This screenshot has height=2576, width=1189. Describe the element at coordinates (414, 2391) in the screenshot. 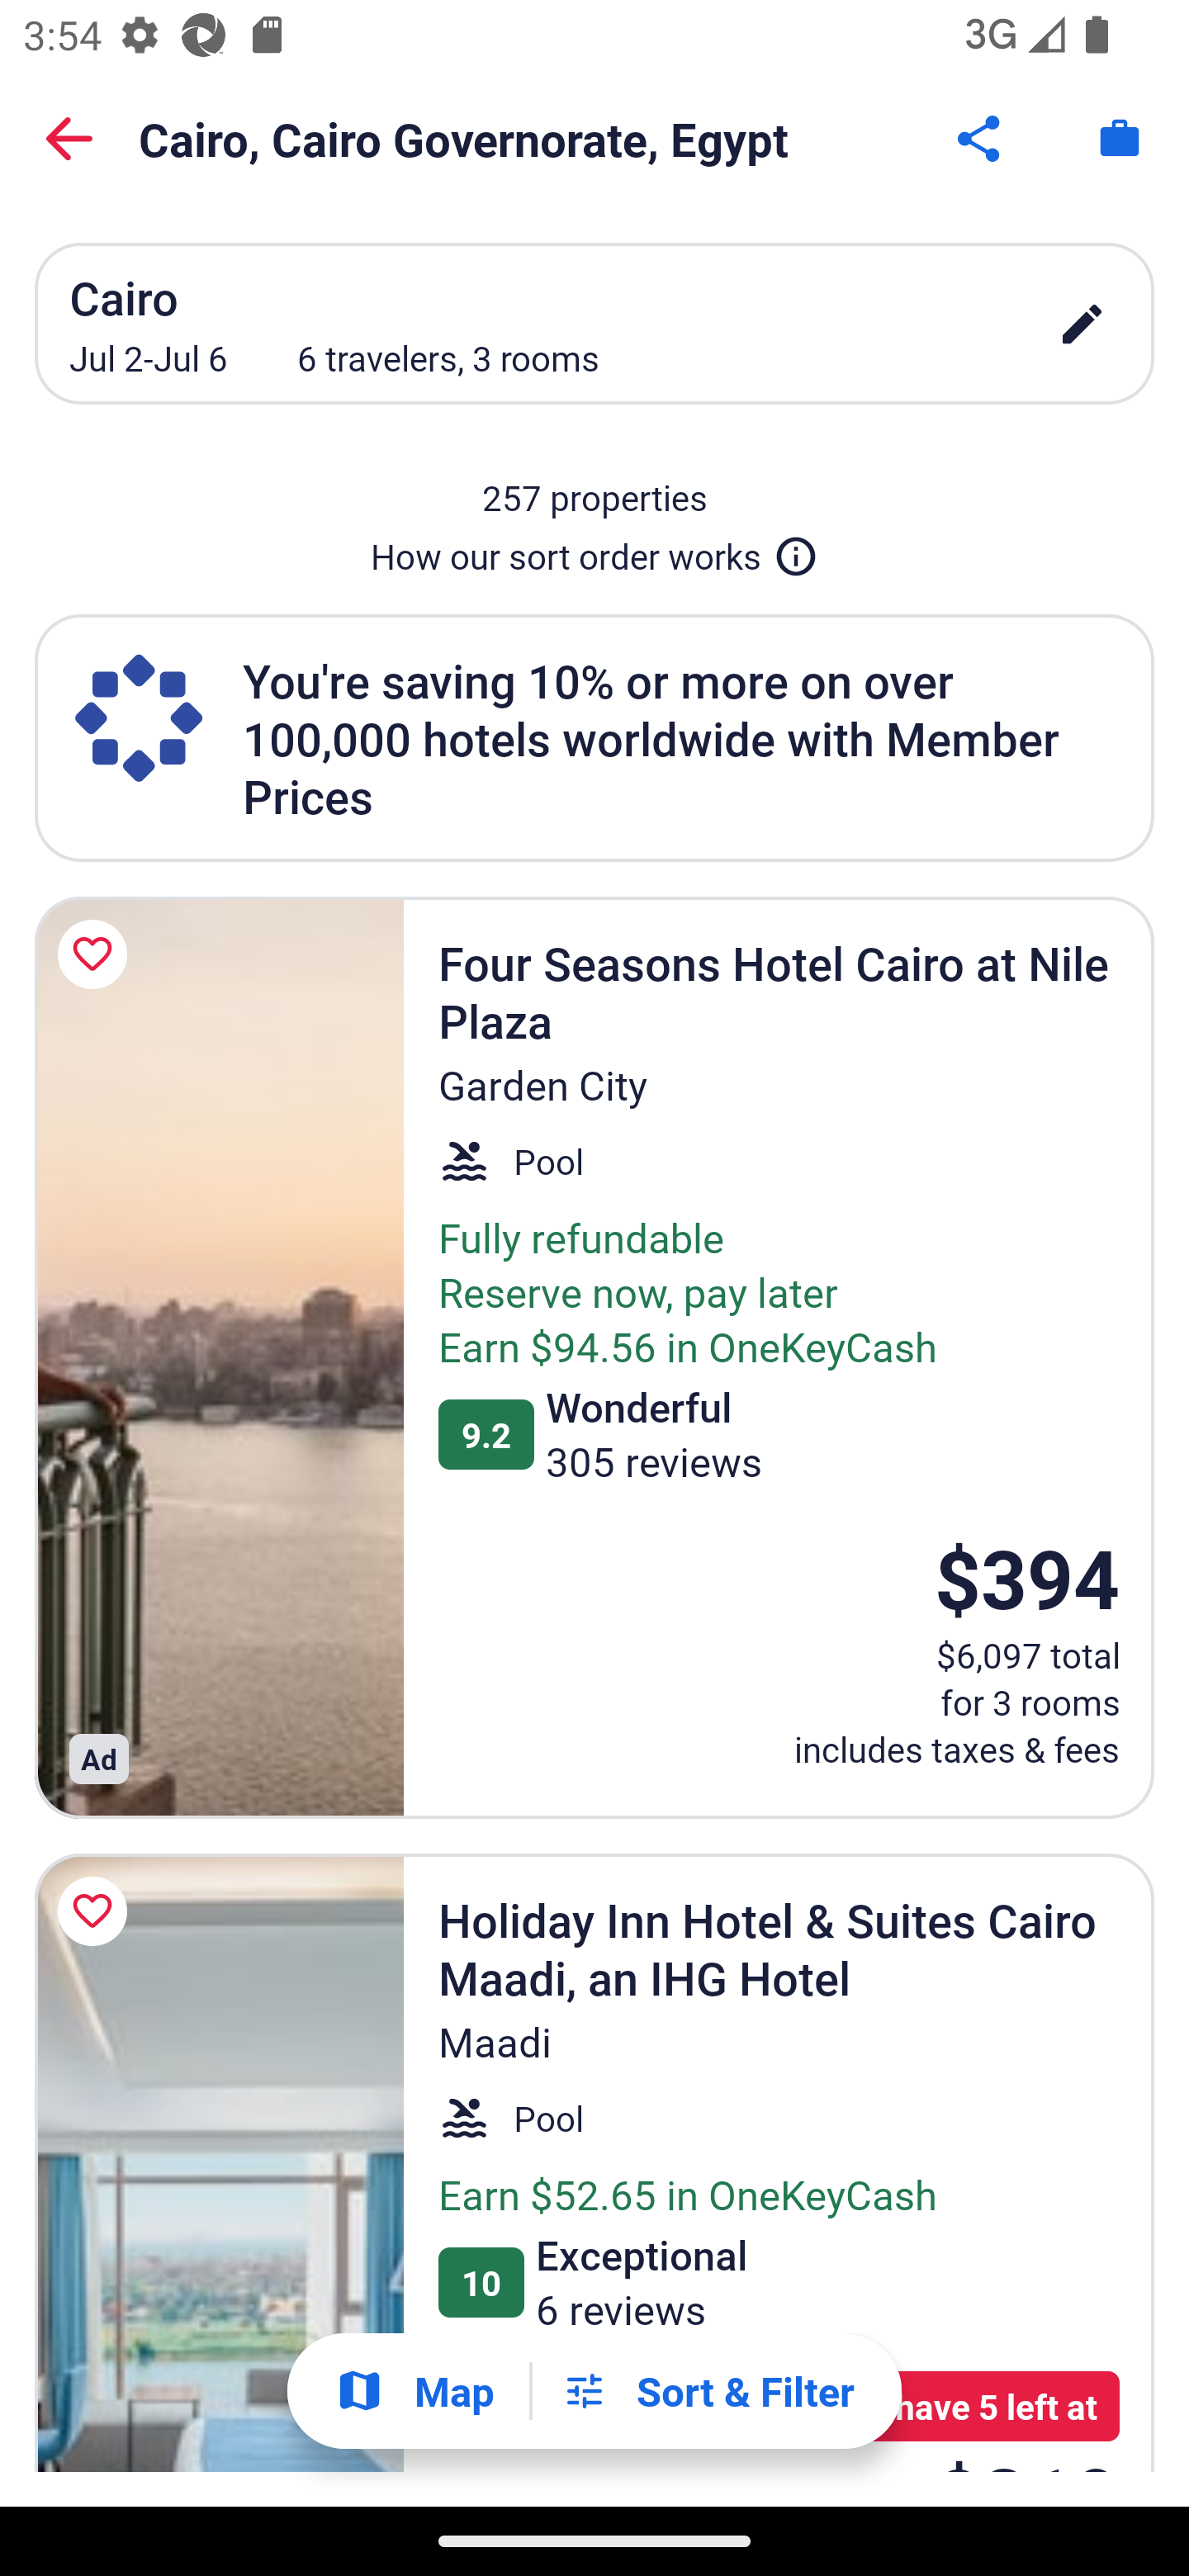

I see `Show map Map Show map Button` at that location.